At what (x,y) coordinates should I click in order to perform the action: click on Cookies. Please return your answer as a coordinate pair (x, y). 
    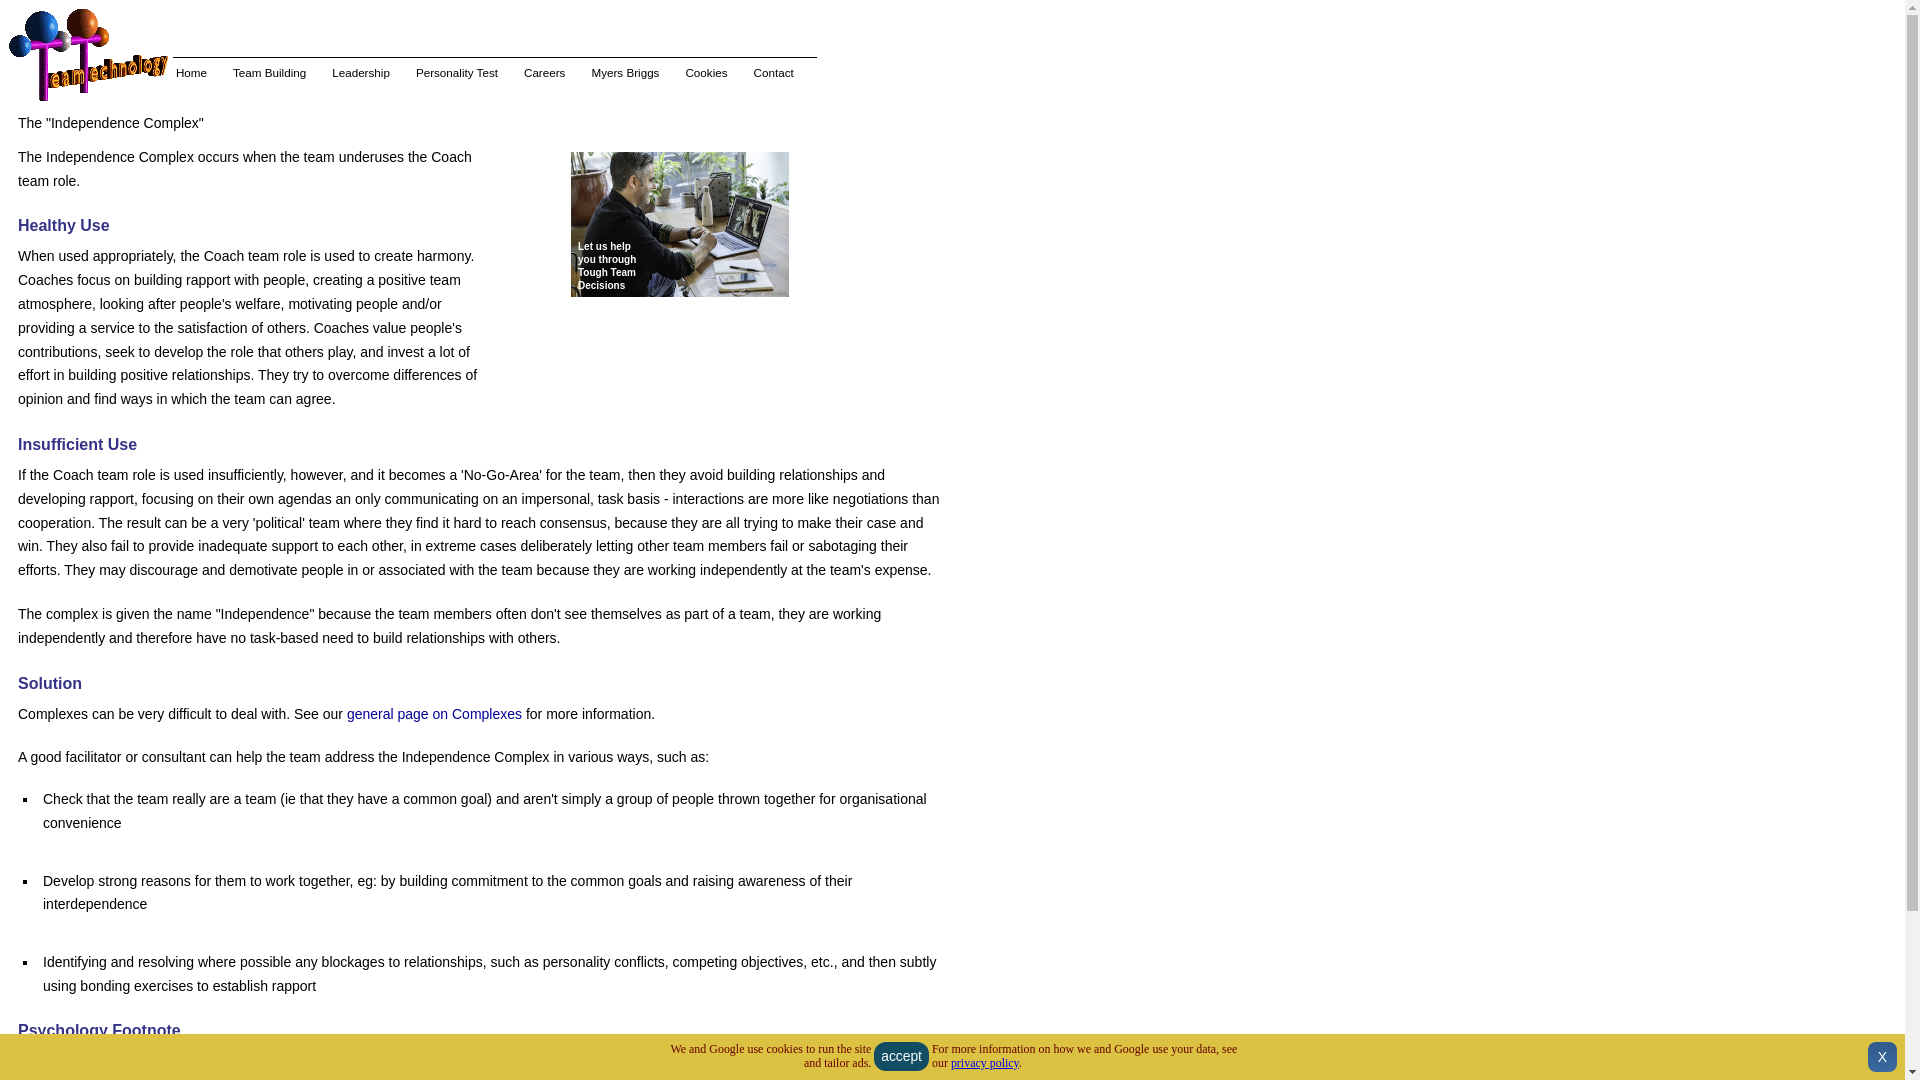
    Looking at the image, I should click on (706, 73).